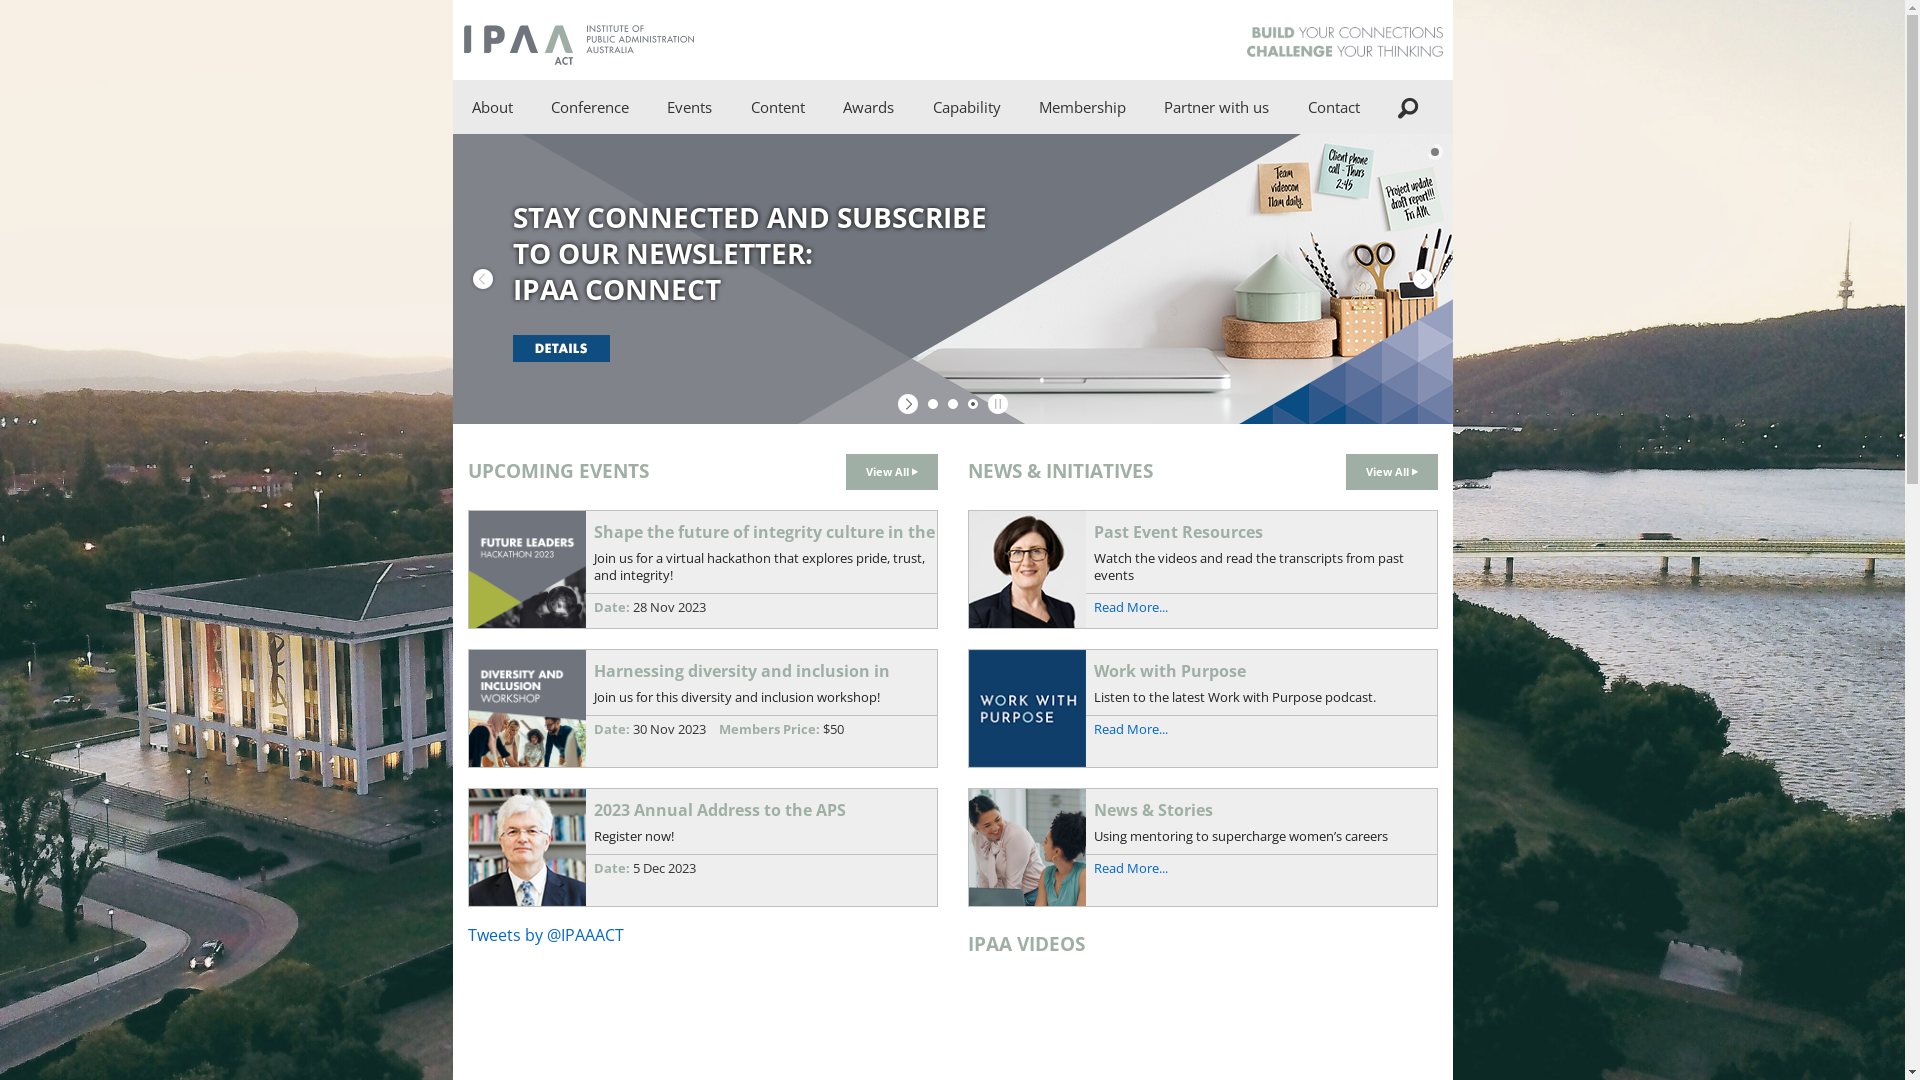  I want to click on Historical, so click(872, 492).